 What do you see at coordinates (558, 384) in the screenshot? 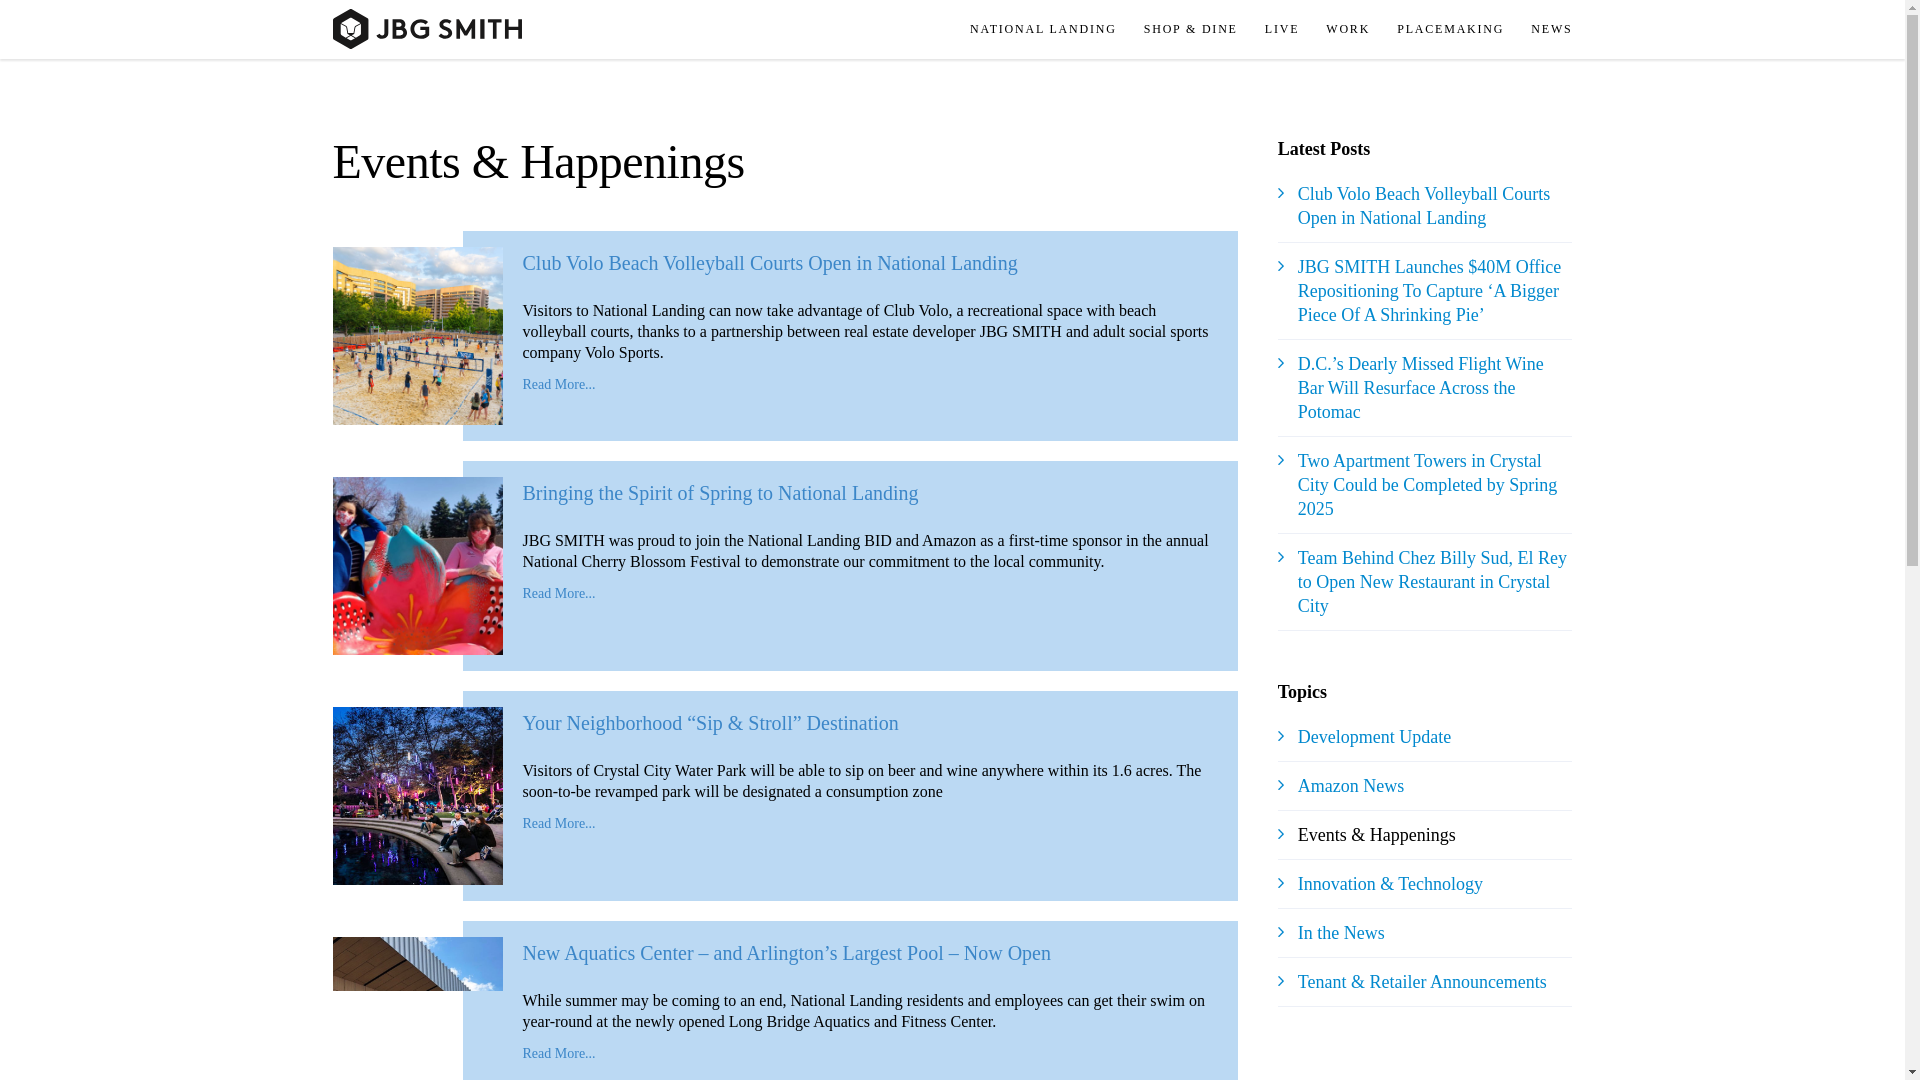
I see `Read More...` at bounding box center [558, 384].